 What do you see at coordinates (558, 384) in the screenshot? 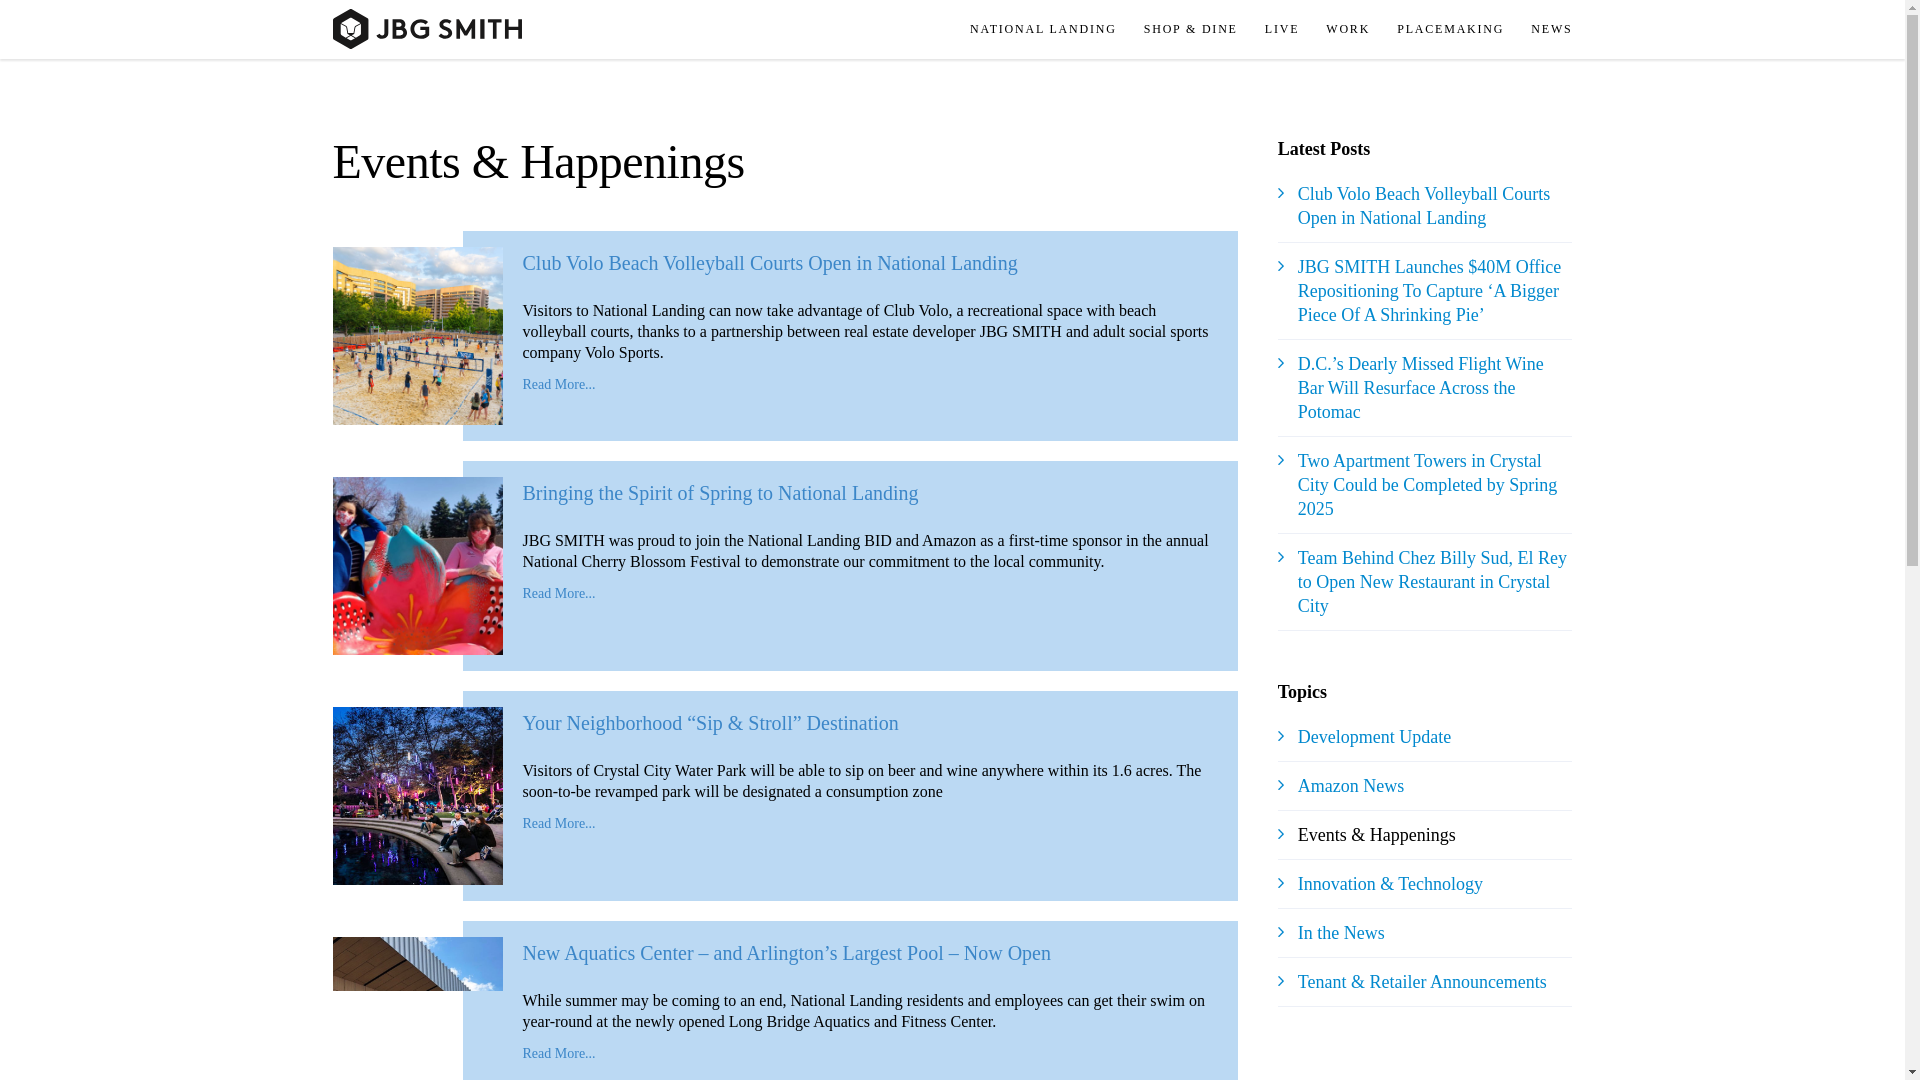
I see `Read More...` at bounding box center [558, 384].